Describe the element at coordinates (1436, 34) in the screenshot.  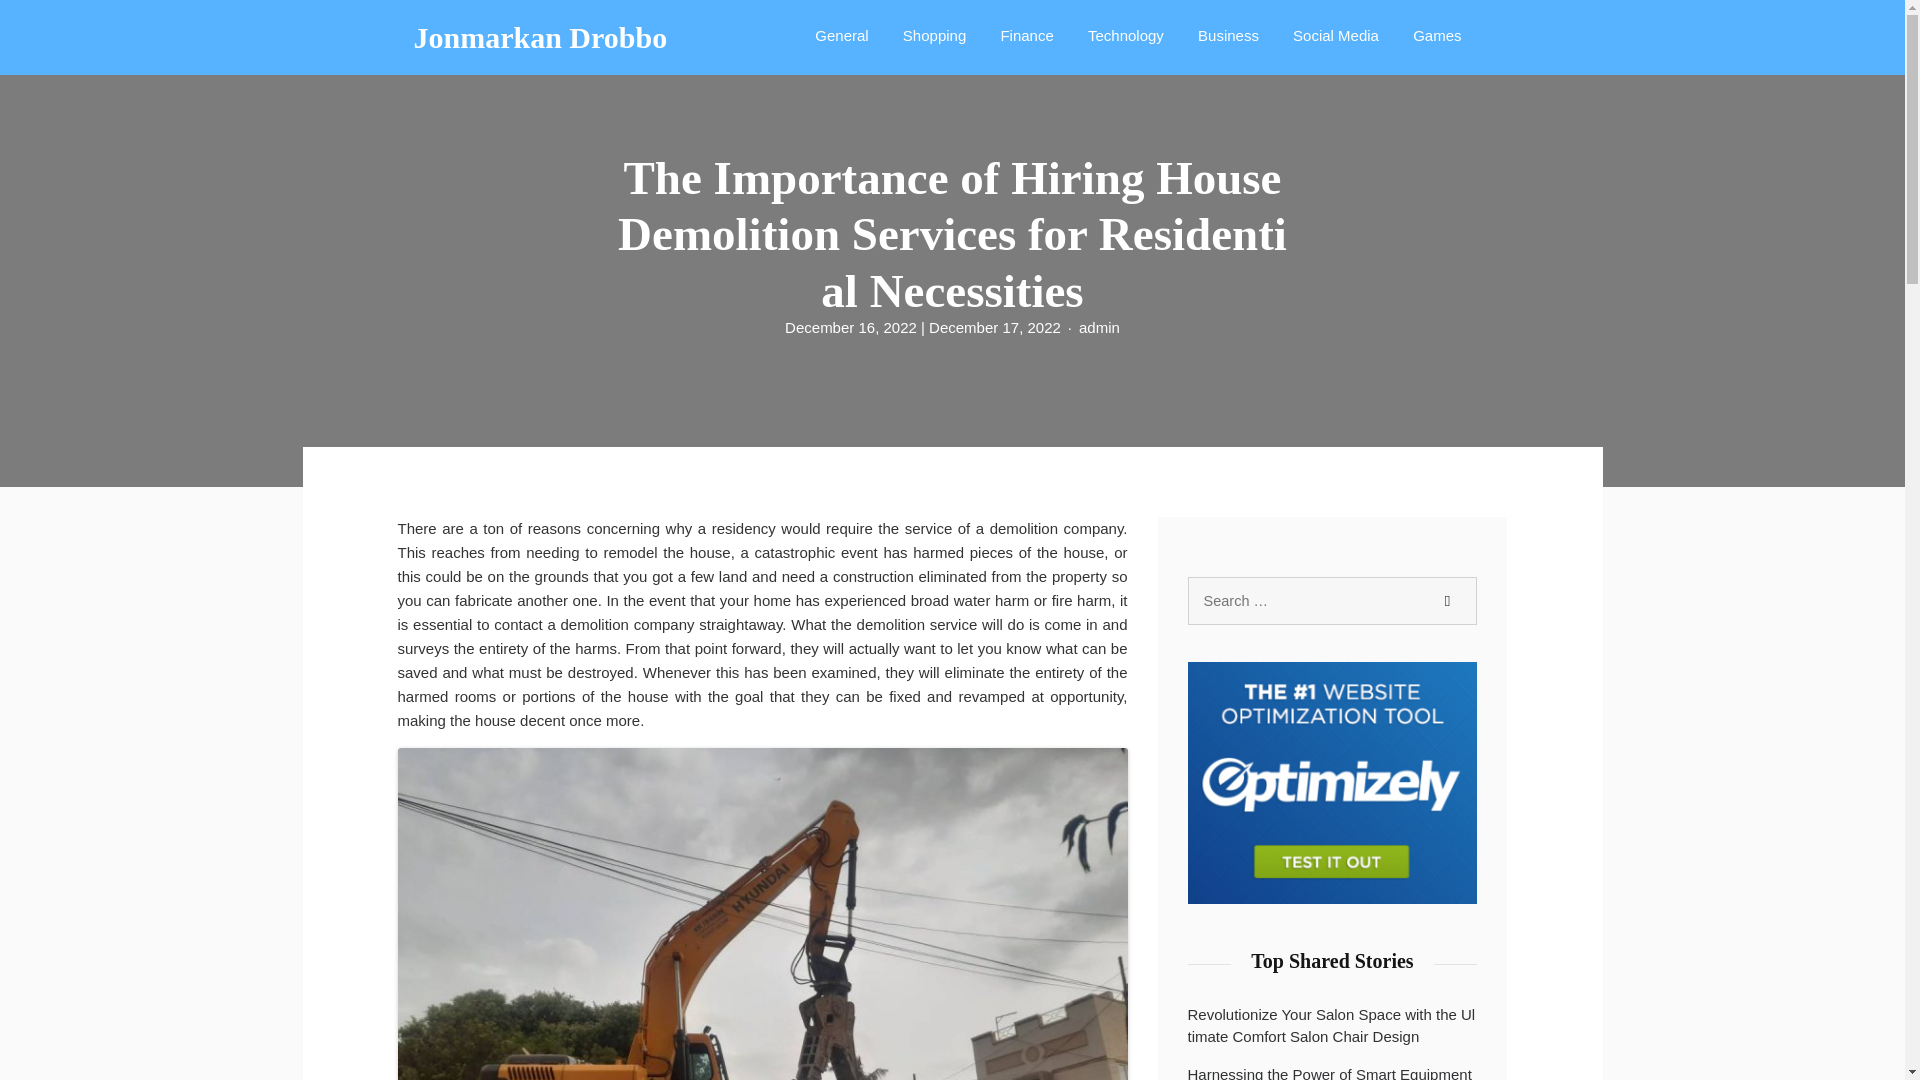
I see `Games` at that location.